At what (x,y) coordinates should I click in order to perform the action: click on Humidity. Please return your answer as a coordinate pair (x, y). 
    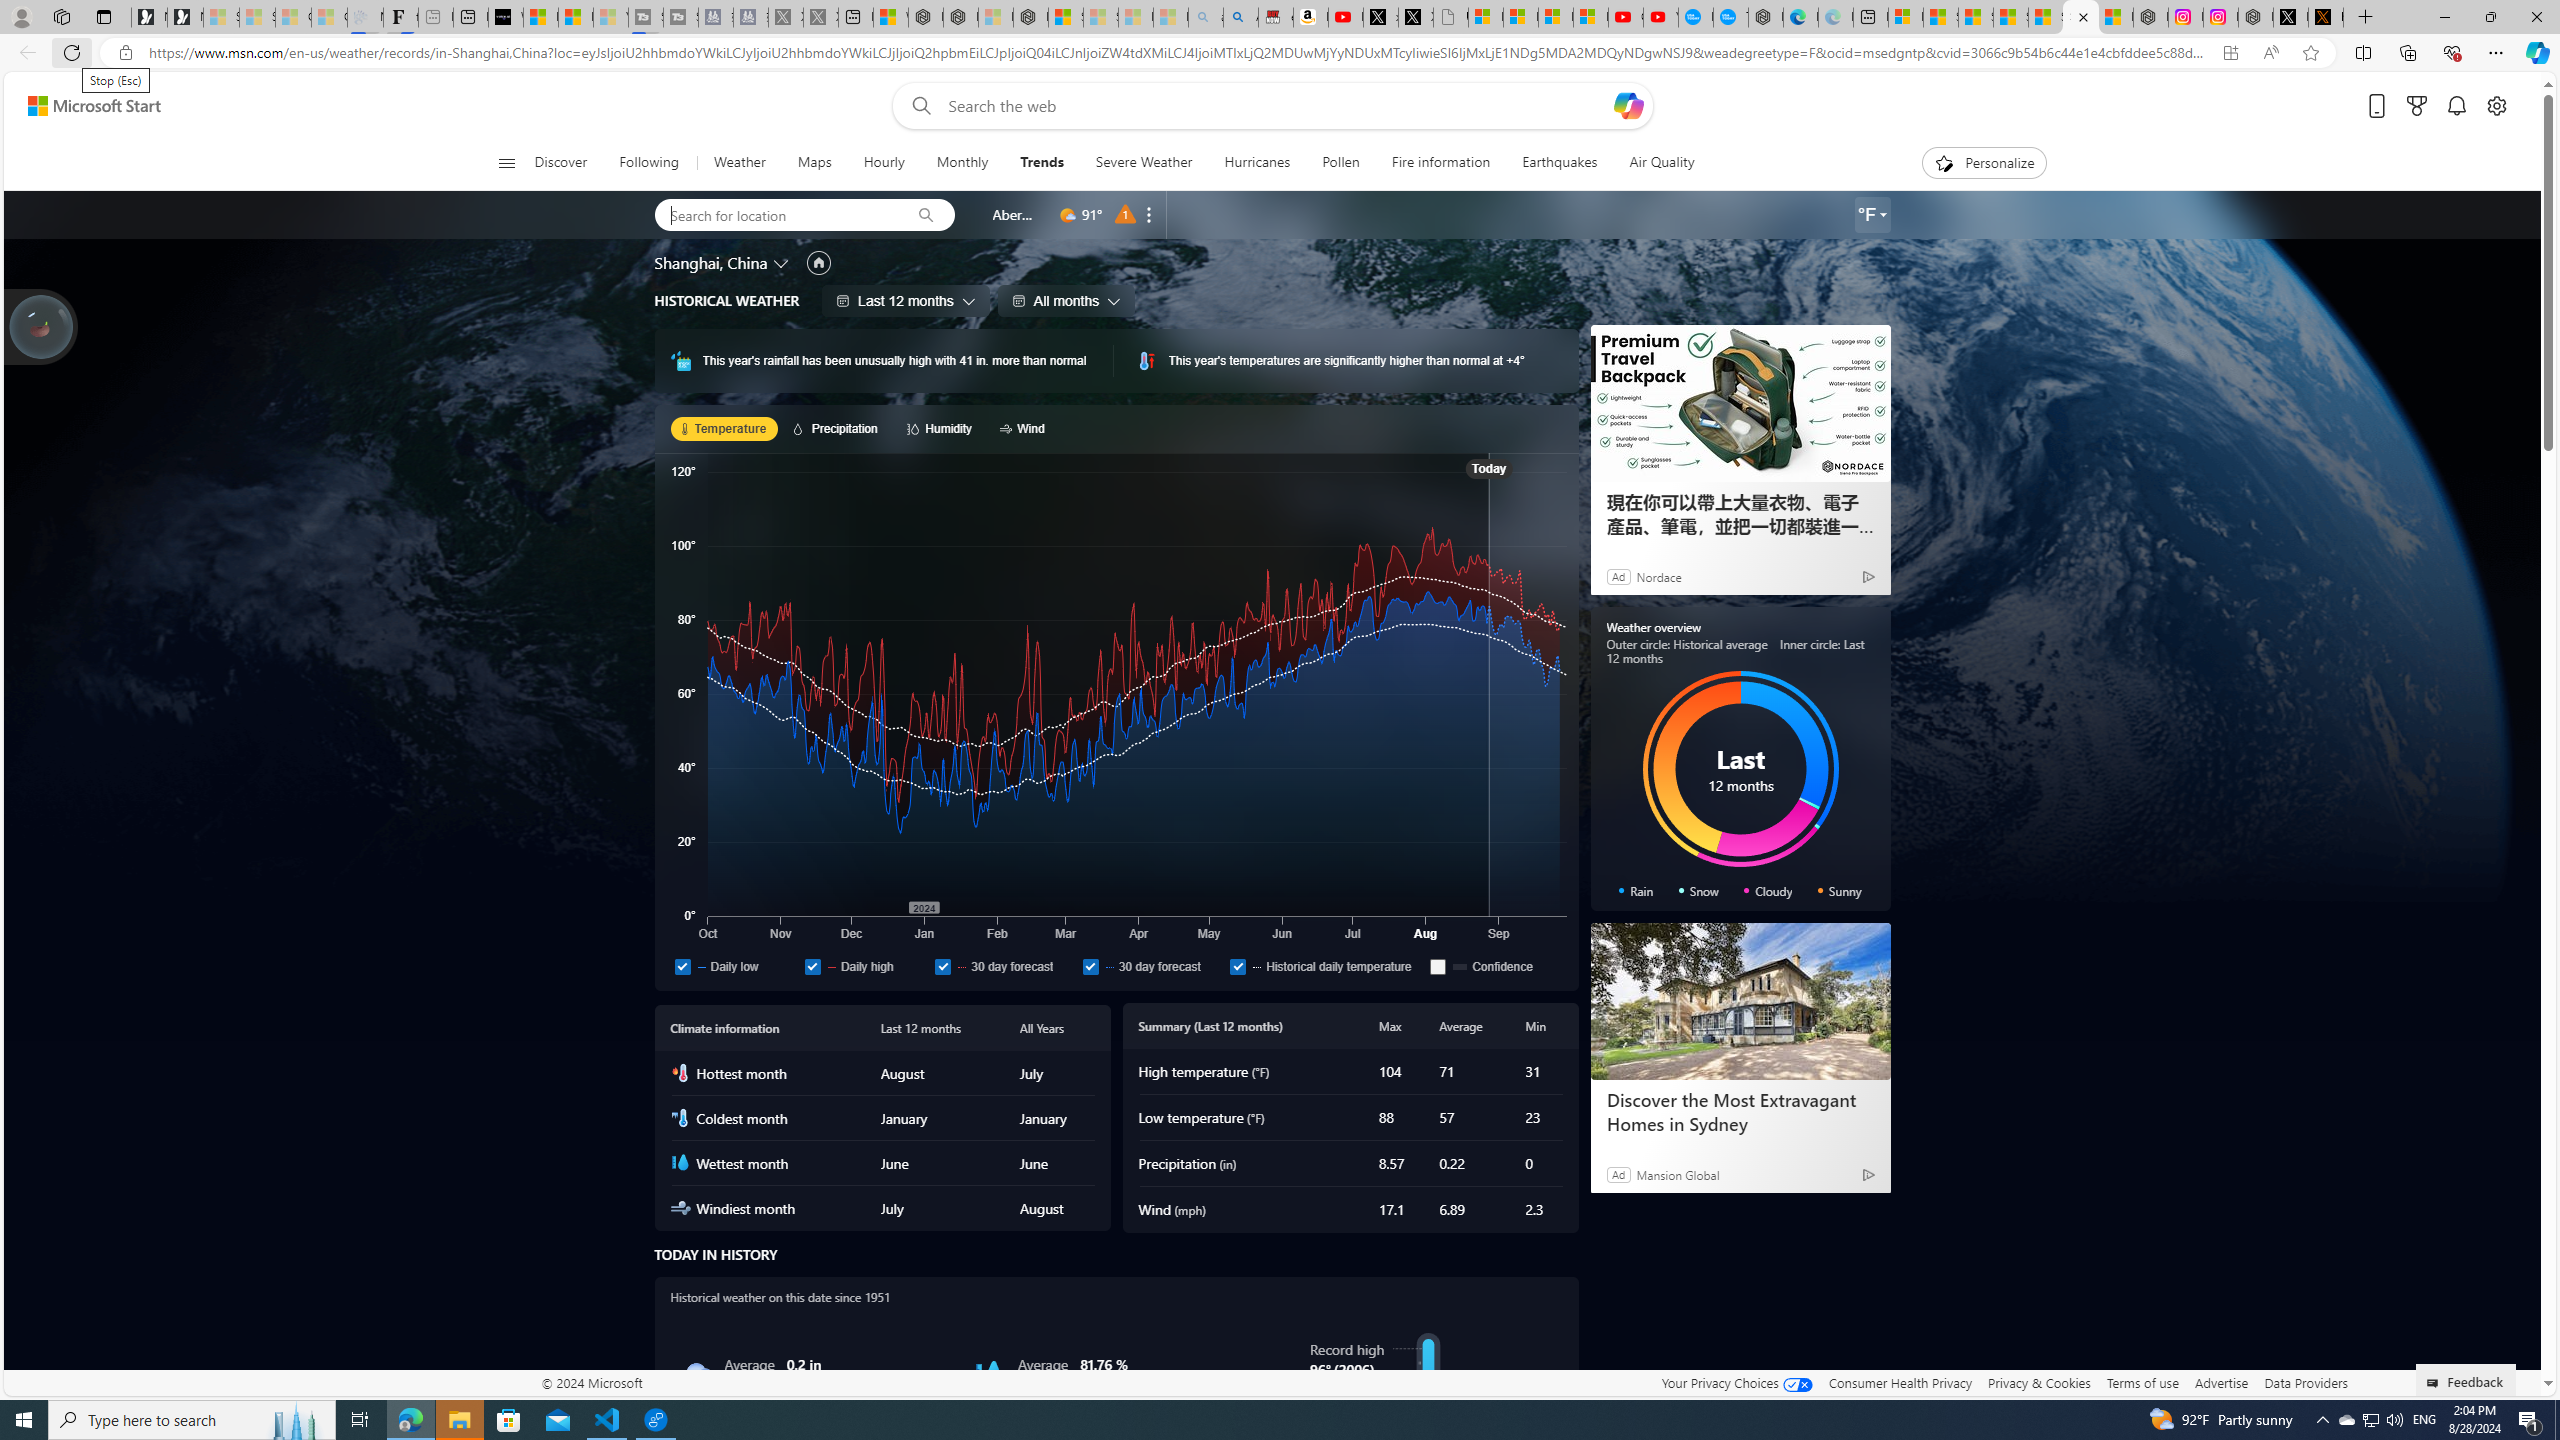
    Looking at the image, I should click on (943, 428).